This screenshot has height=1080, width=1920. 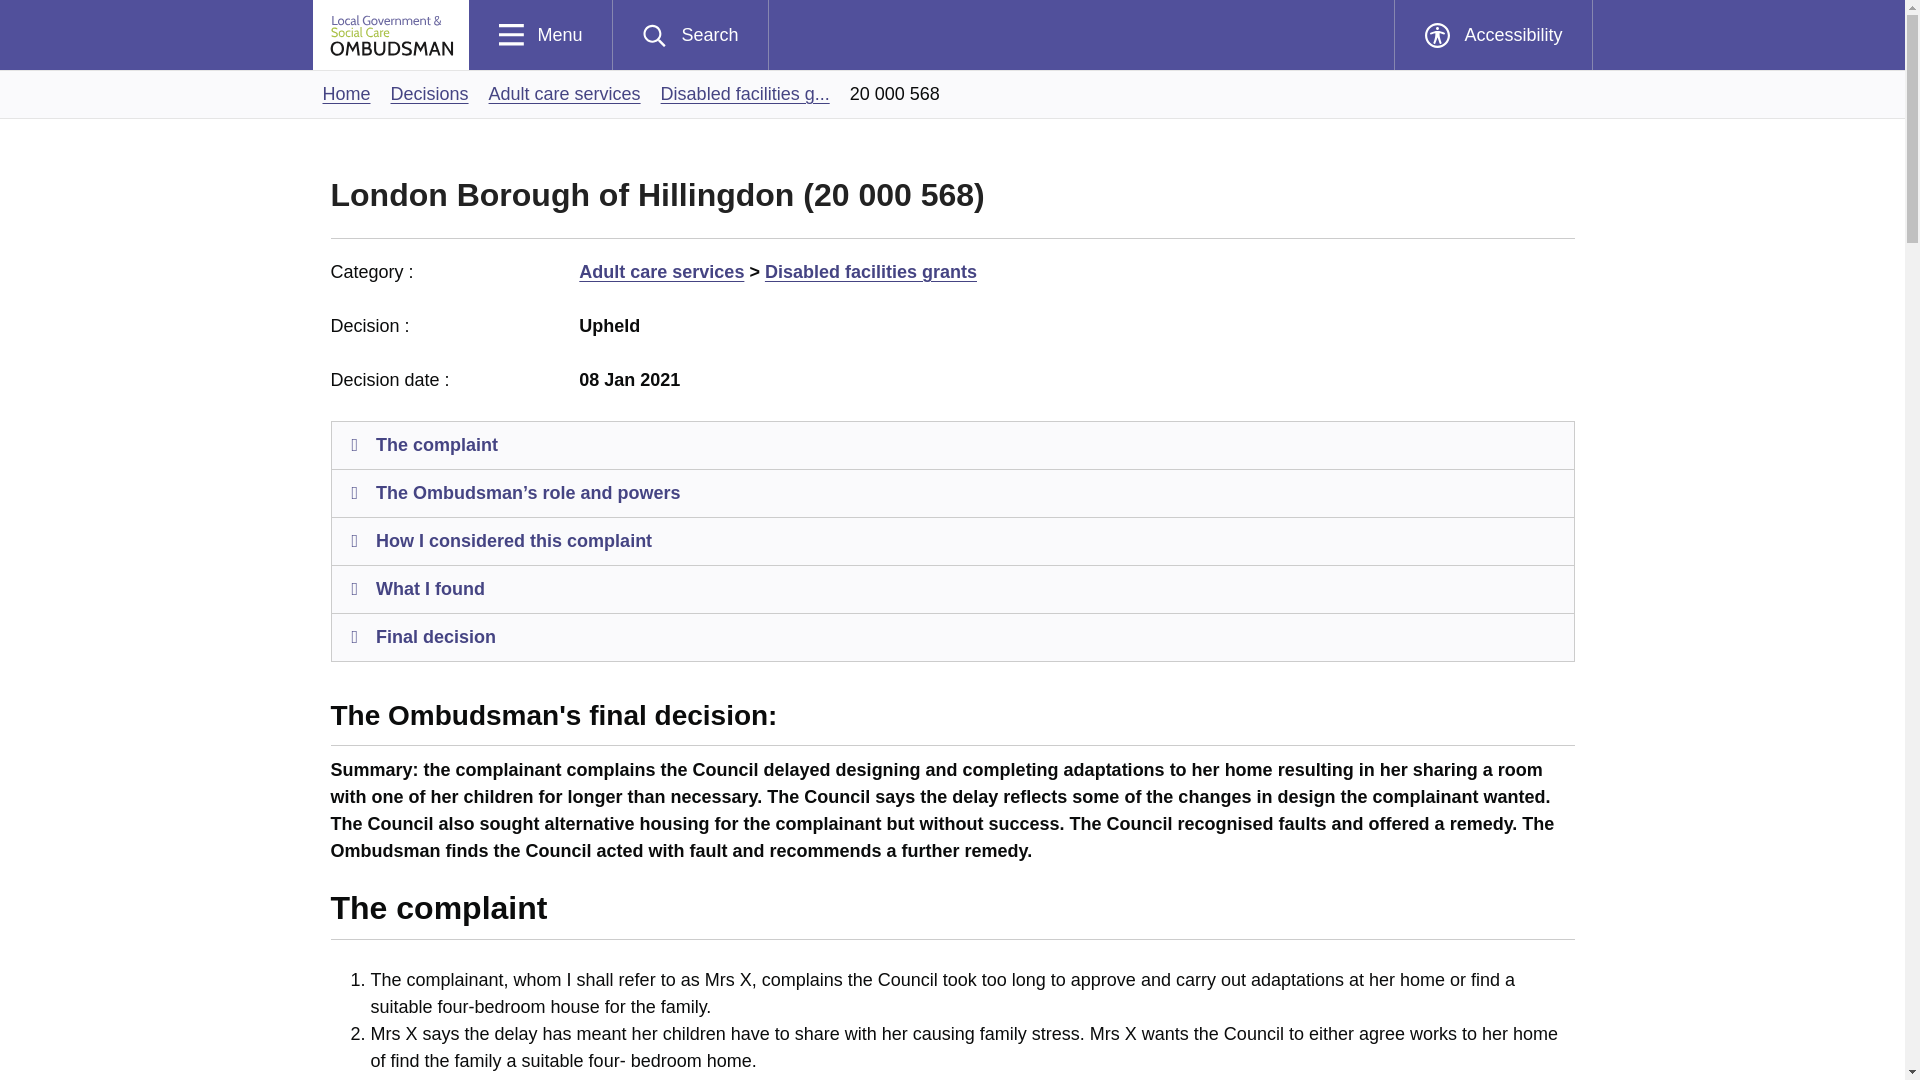 I want to click on Disabled facilities grants, so click(x=540, y=35).